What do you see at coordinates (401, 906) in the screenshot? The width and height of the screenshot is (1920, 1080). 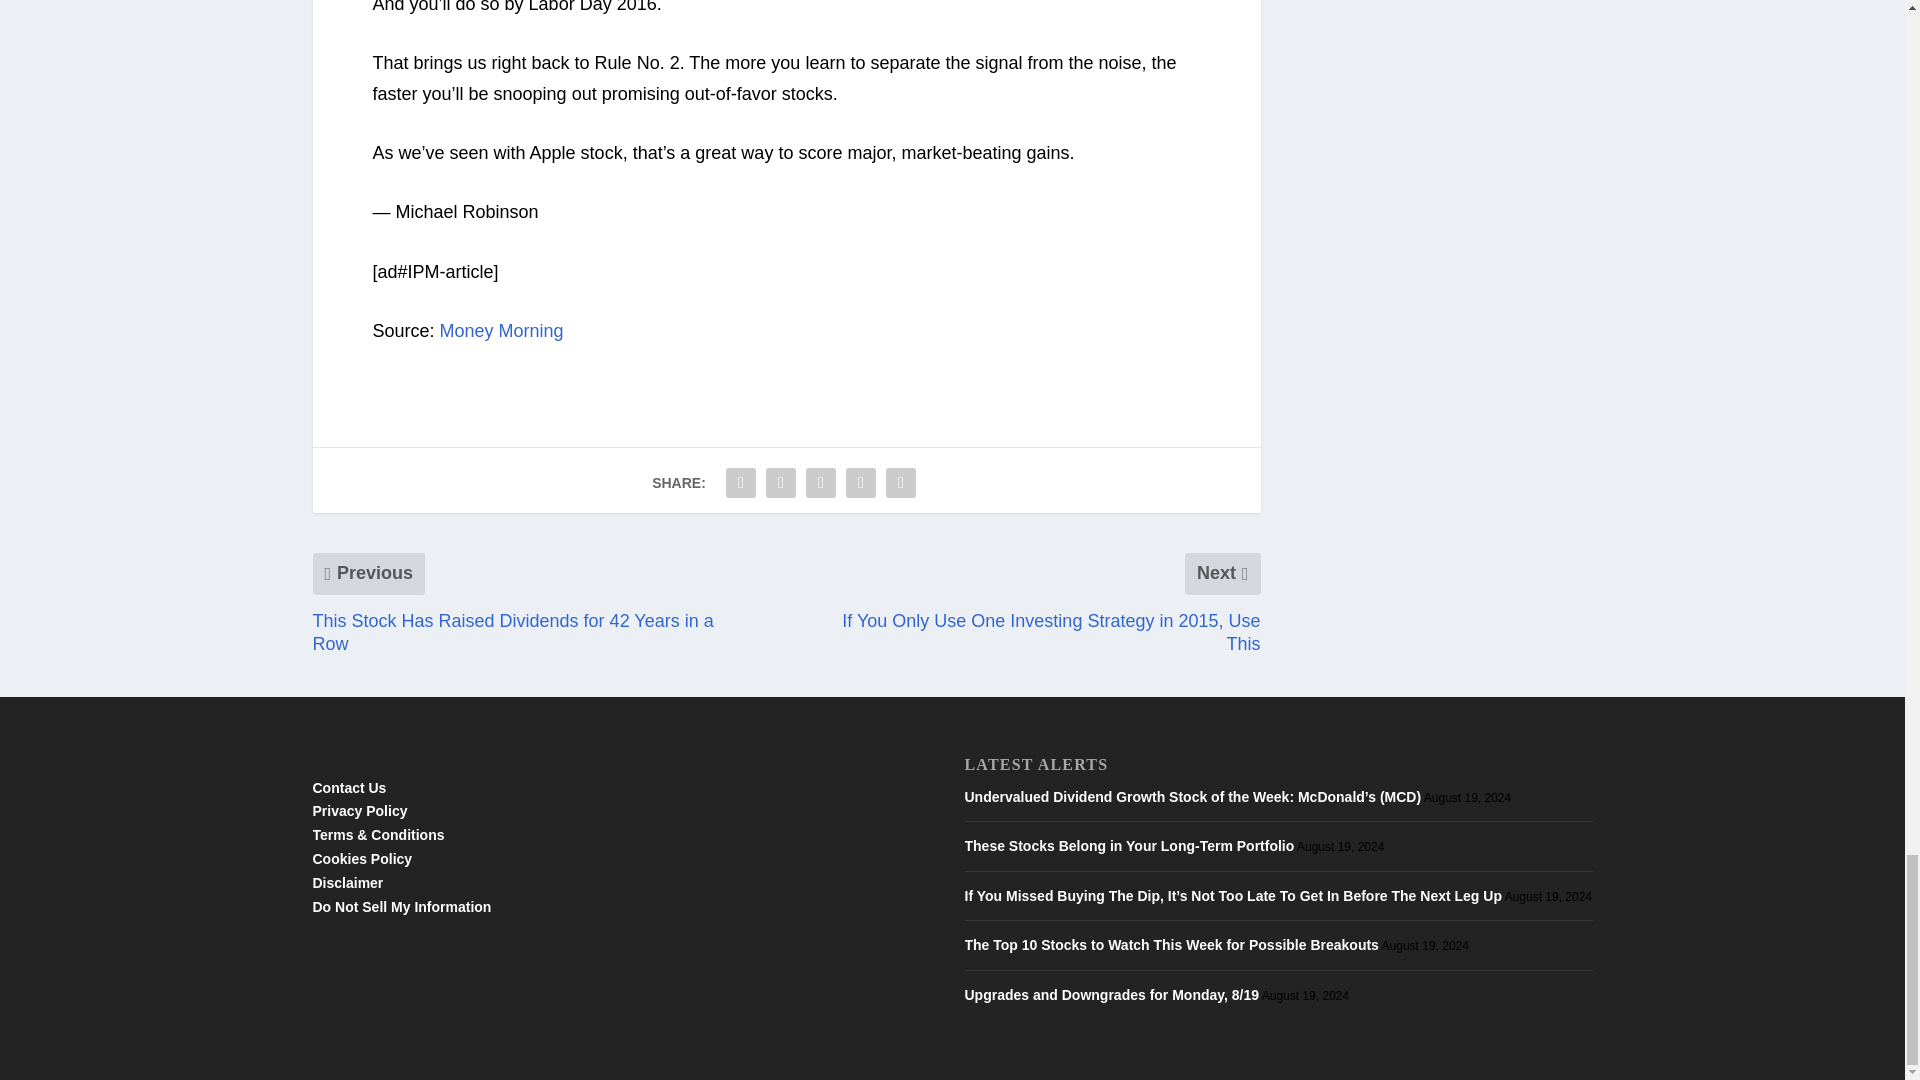 I see `Do Not Sell My Information` at bounding box center [401, 906].